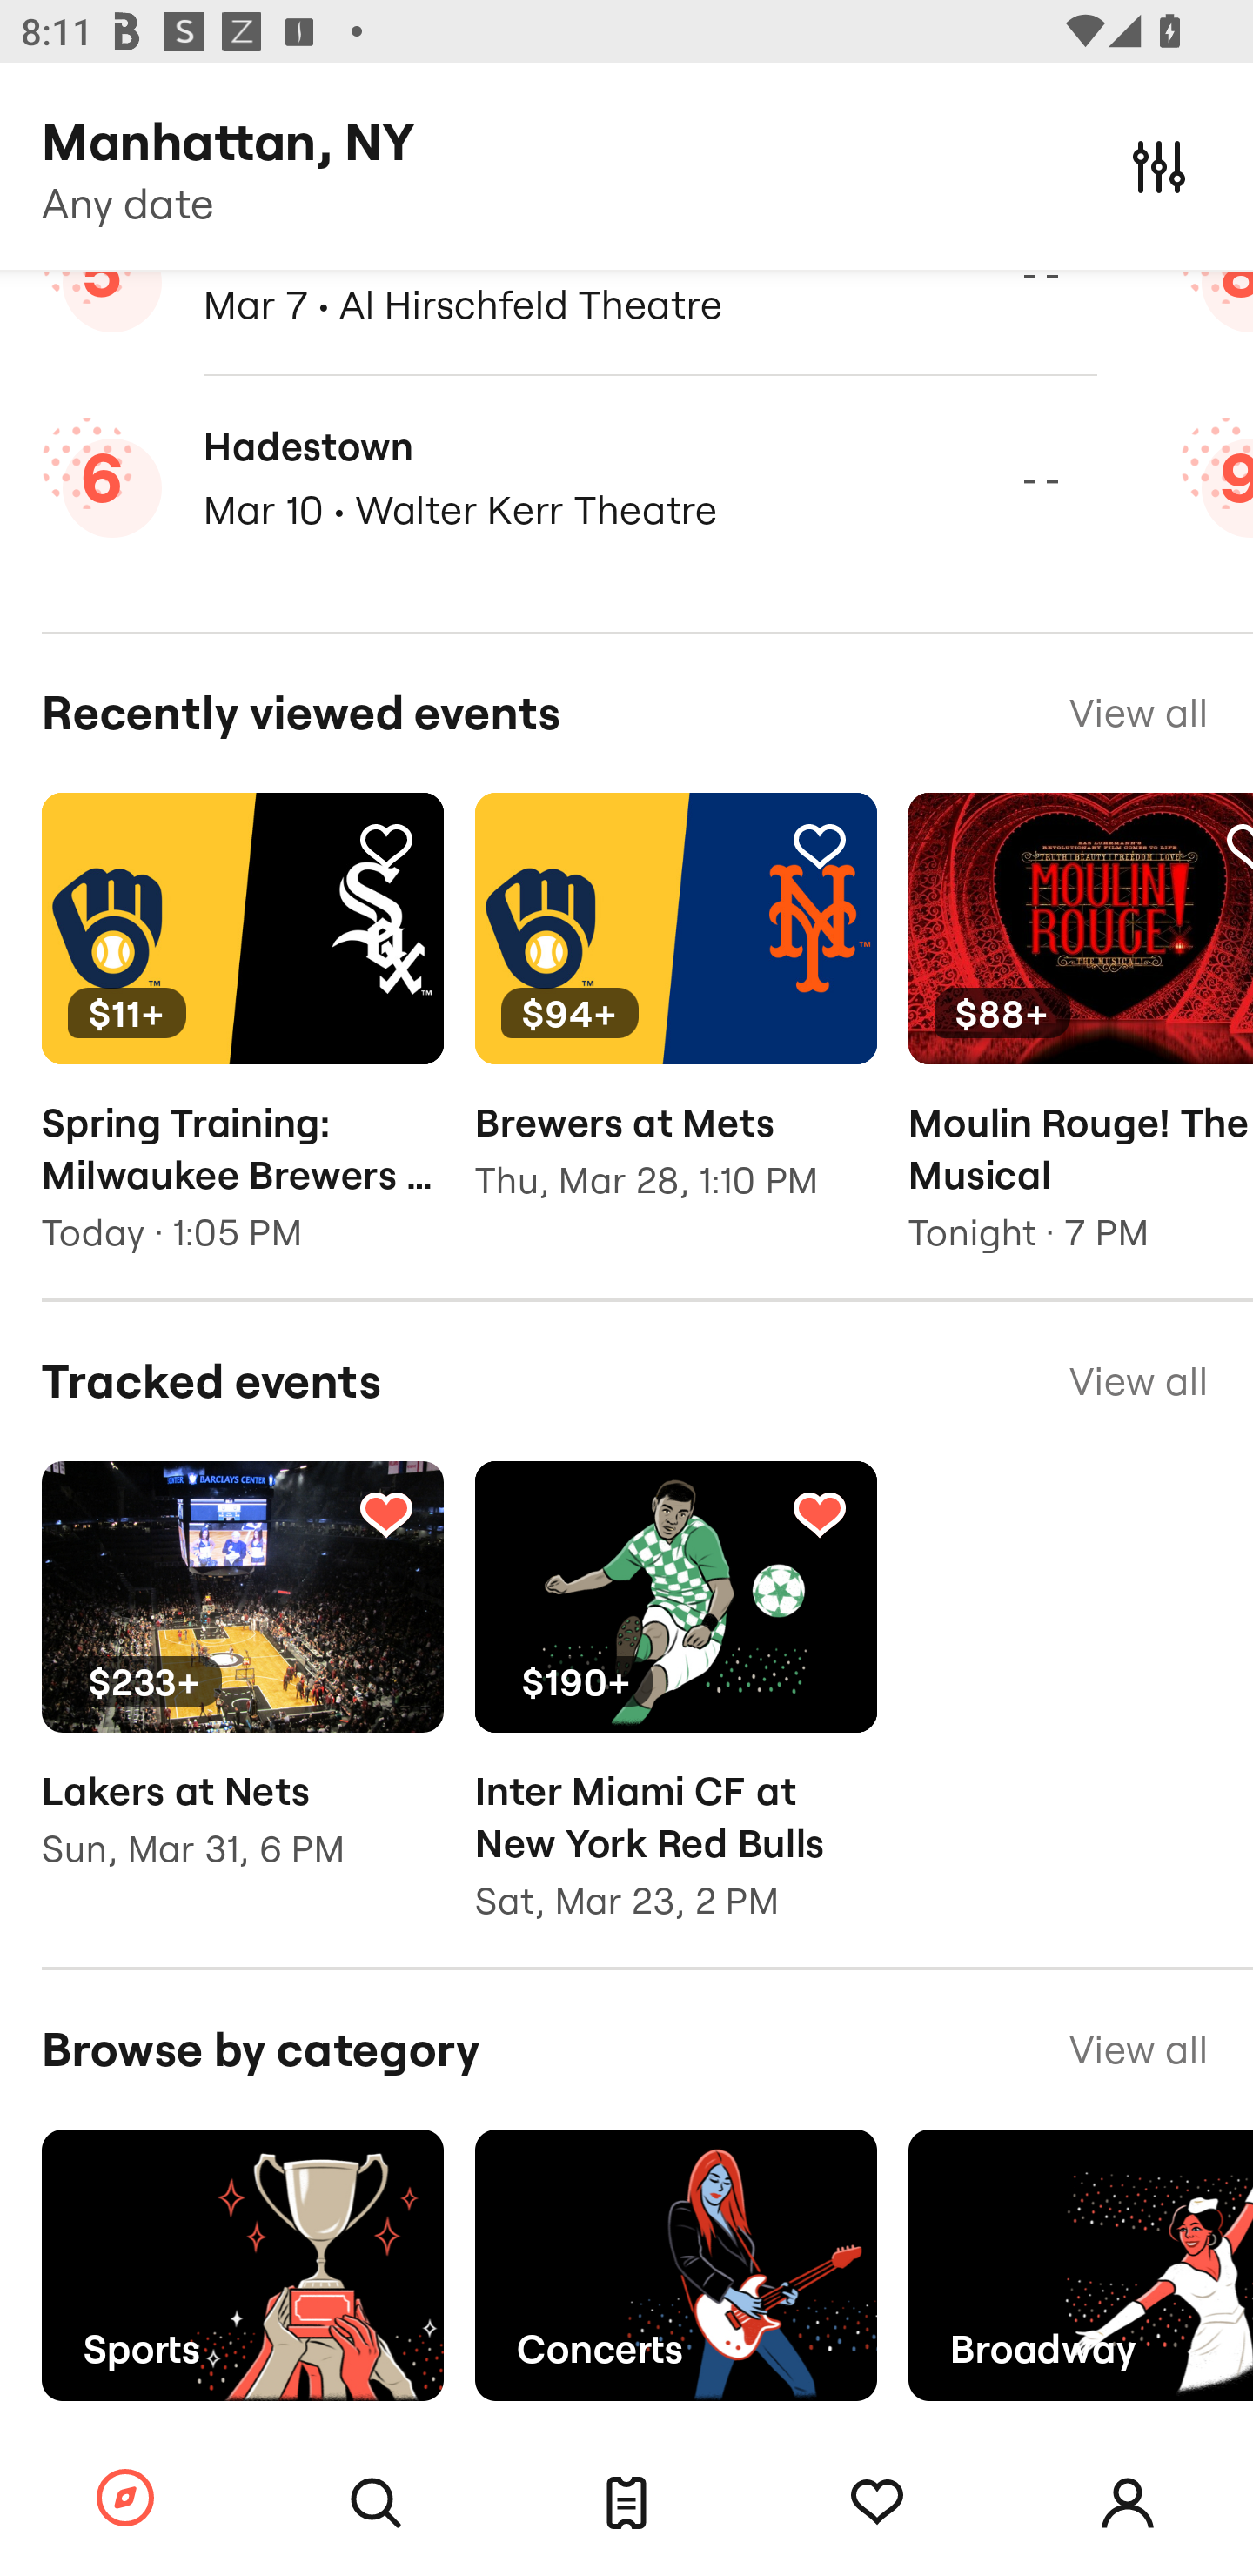 The height and width of the screenshot is (2576, 1253). What do you see at coordinates (376, 2503) in the screenshot?
I see `Search` at bounding box center [376, 2503].